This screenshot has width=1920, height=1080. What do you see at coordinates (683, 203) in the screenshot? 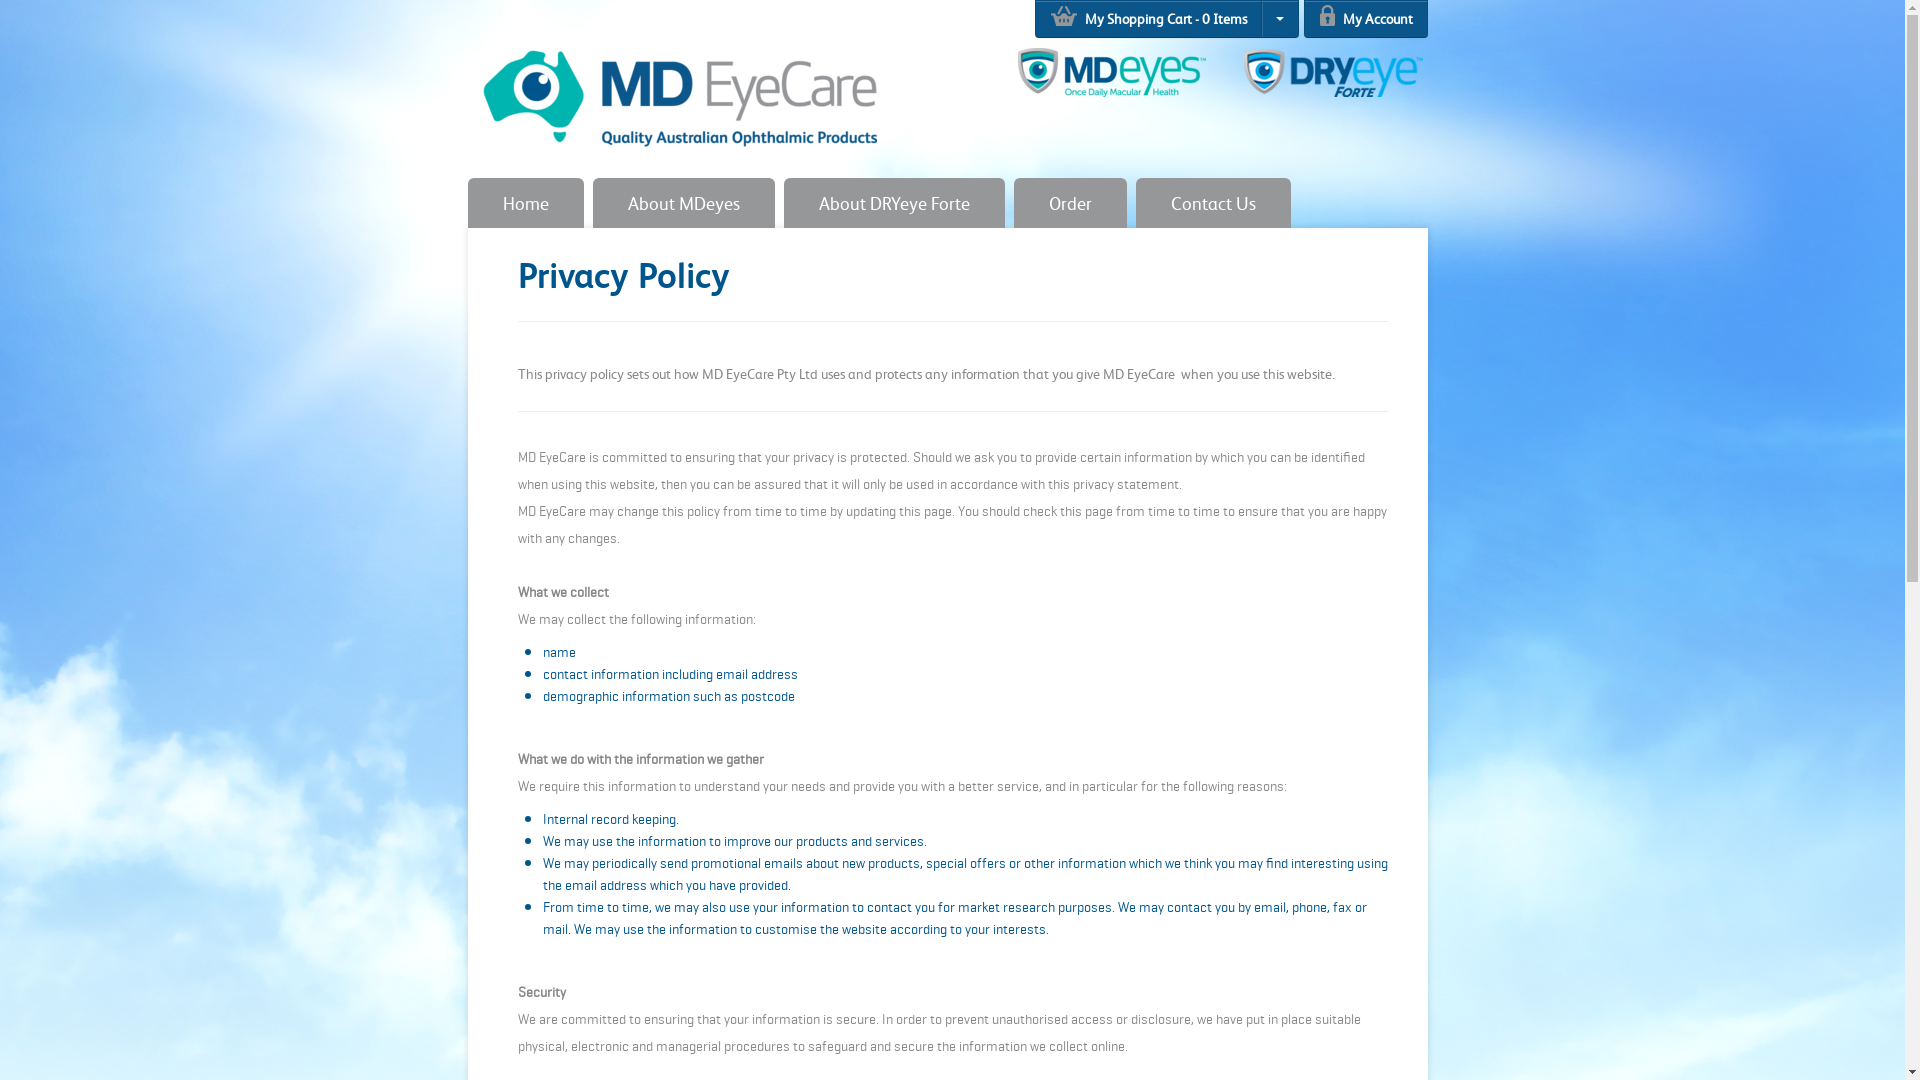
I see `About MDeyes` at bounding box center [683, 203].